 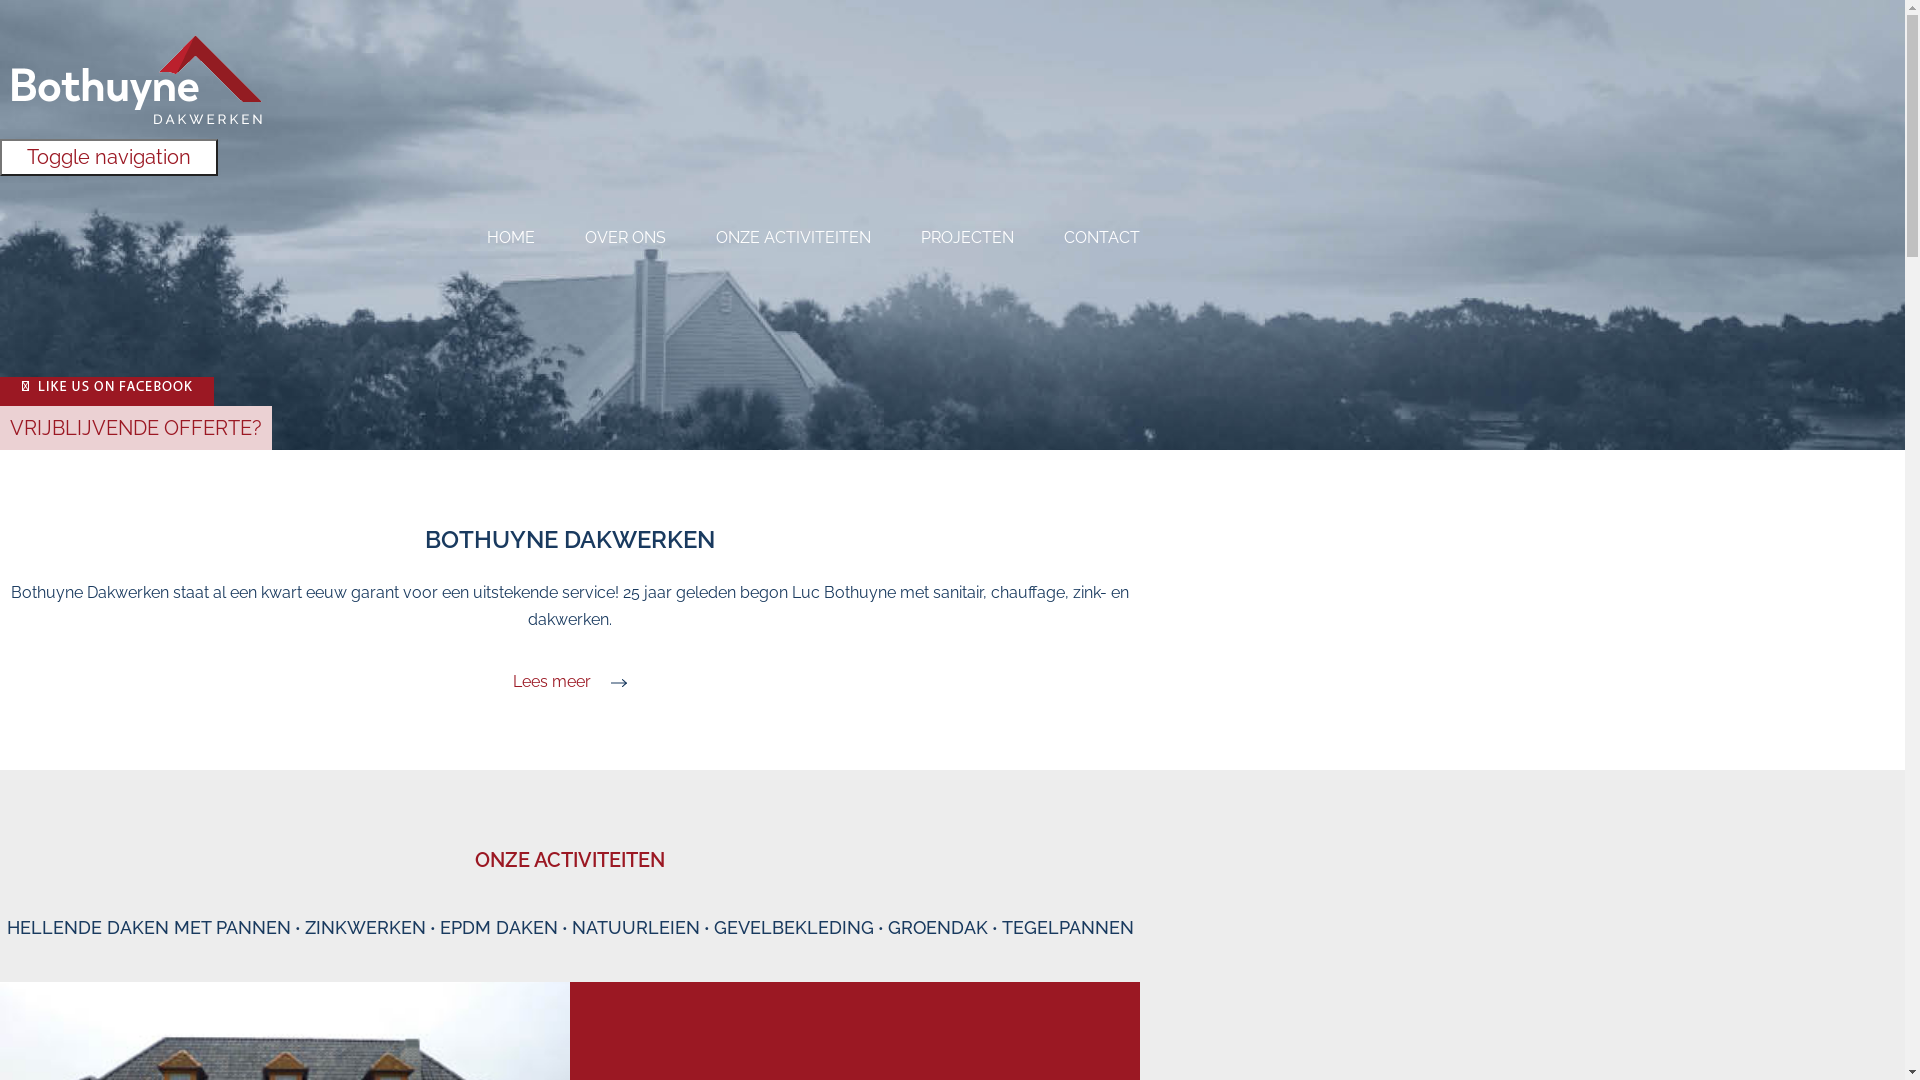 What do you see at coordinates (570, 682) in the screenshot?
I see `Lees meer` at bounding box center [570, 682].